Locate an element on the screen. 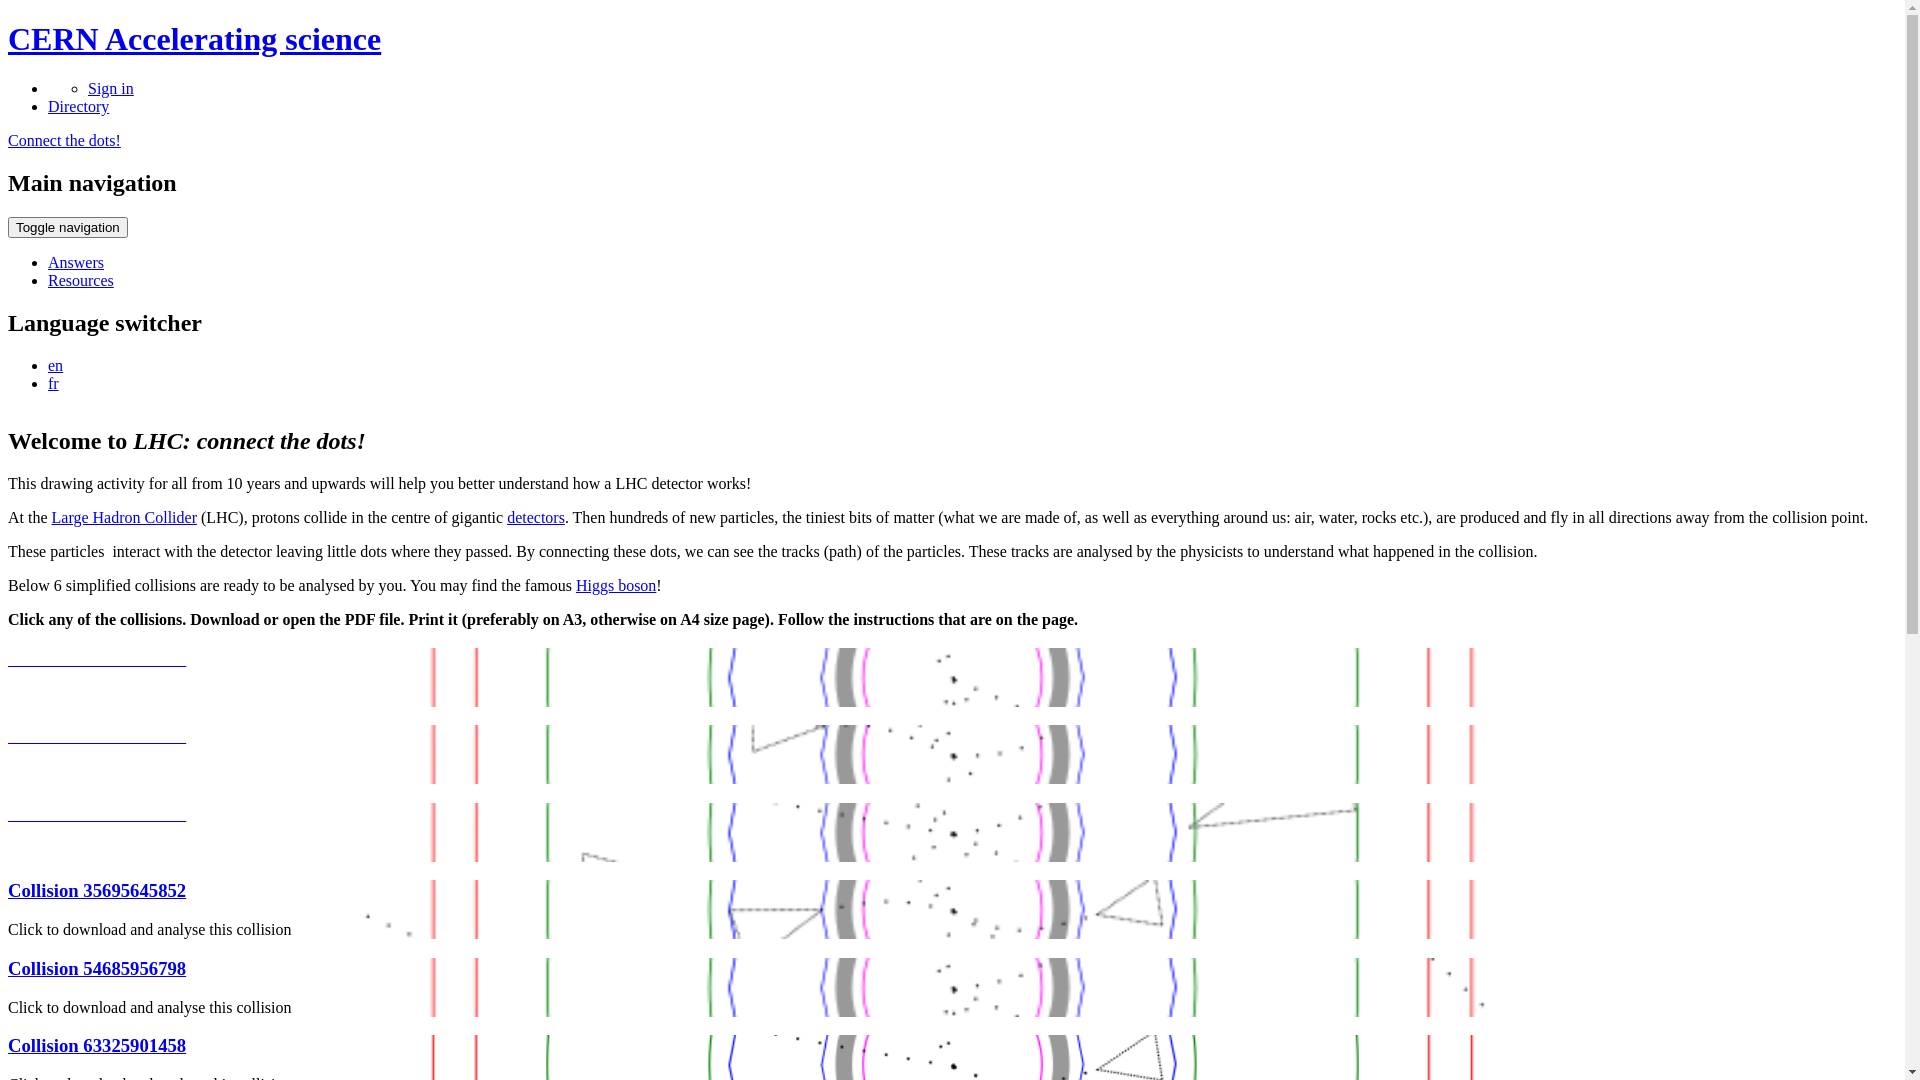 This screenshot has width=1920, height=1080. Collision 35695645852 is located at coordinates (97, 890).